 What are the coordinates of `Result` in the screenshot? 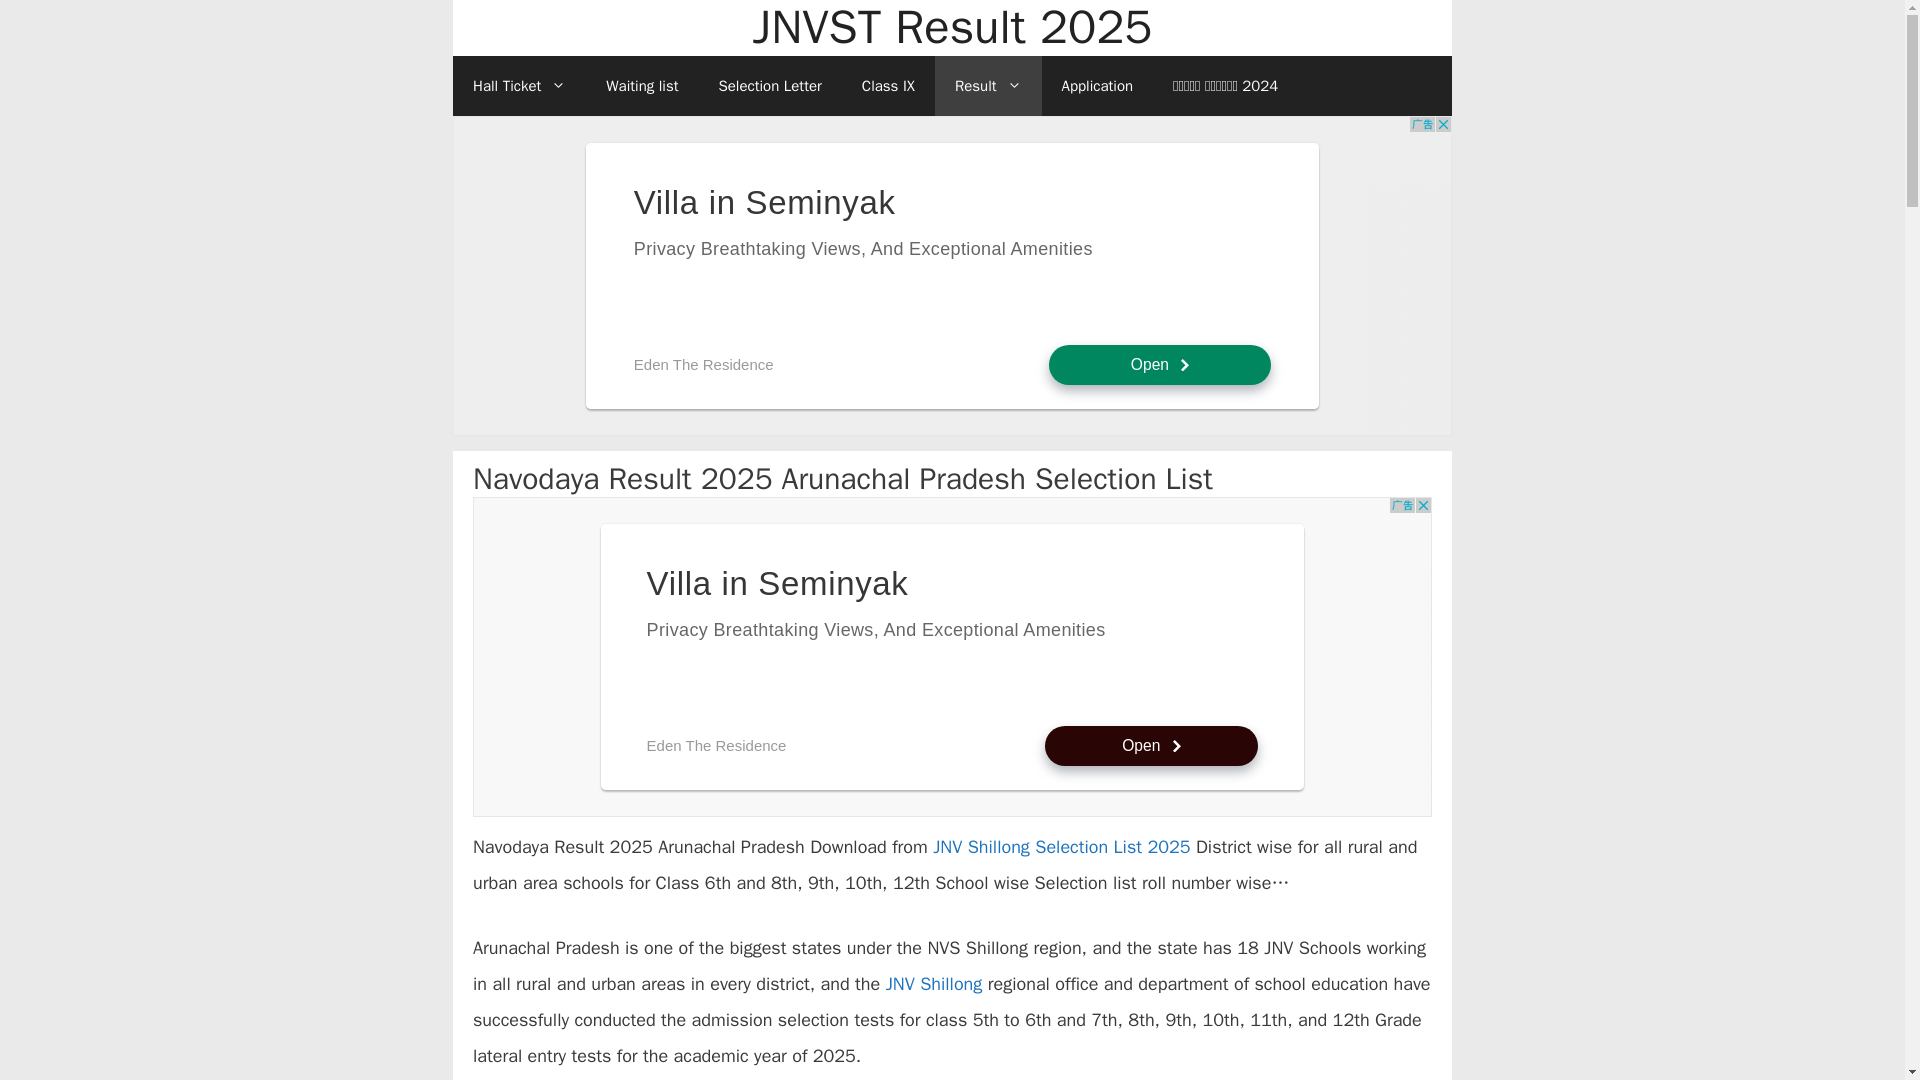 It's located at (988, 86).